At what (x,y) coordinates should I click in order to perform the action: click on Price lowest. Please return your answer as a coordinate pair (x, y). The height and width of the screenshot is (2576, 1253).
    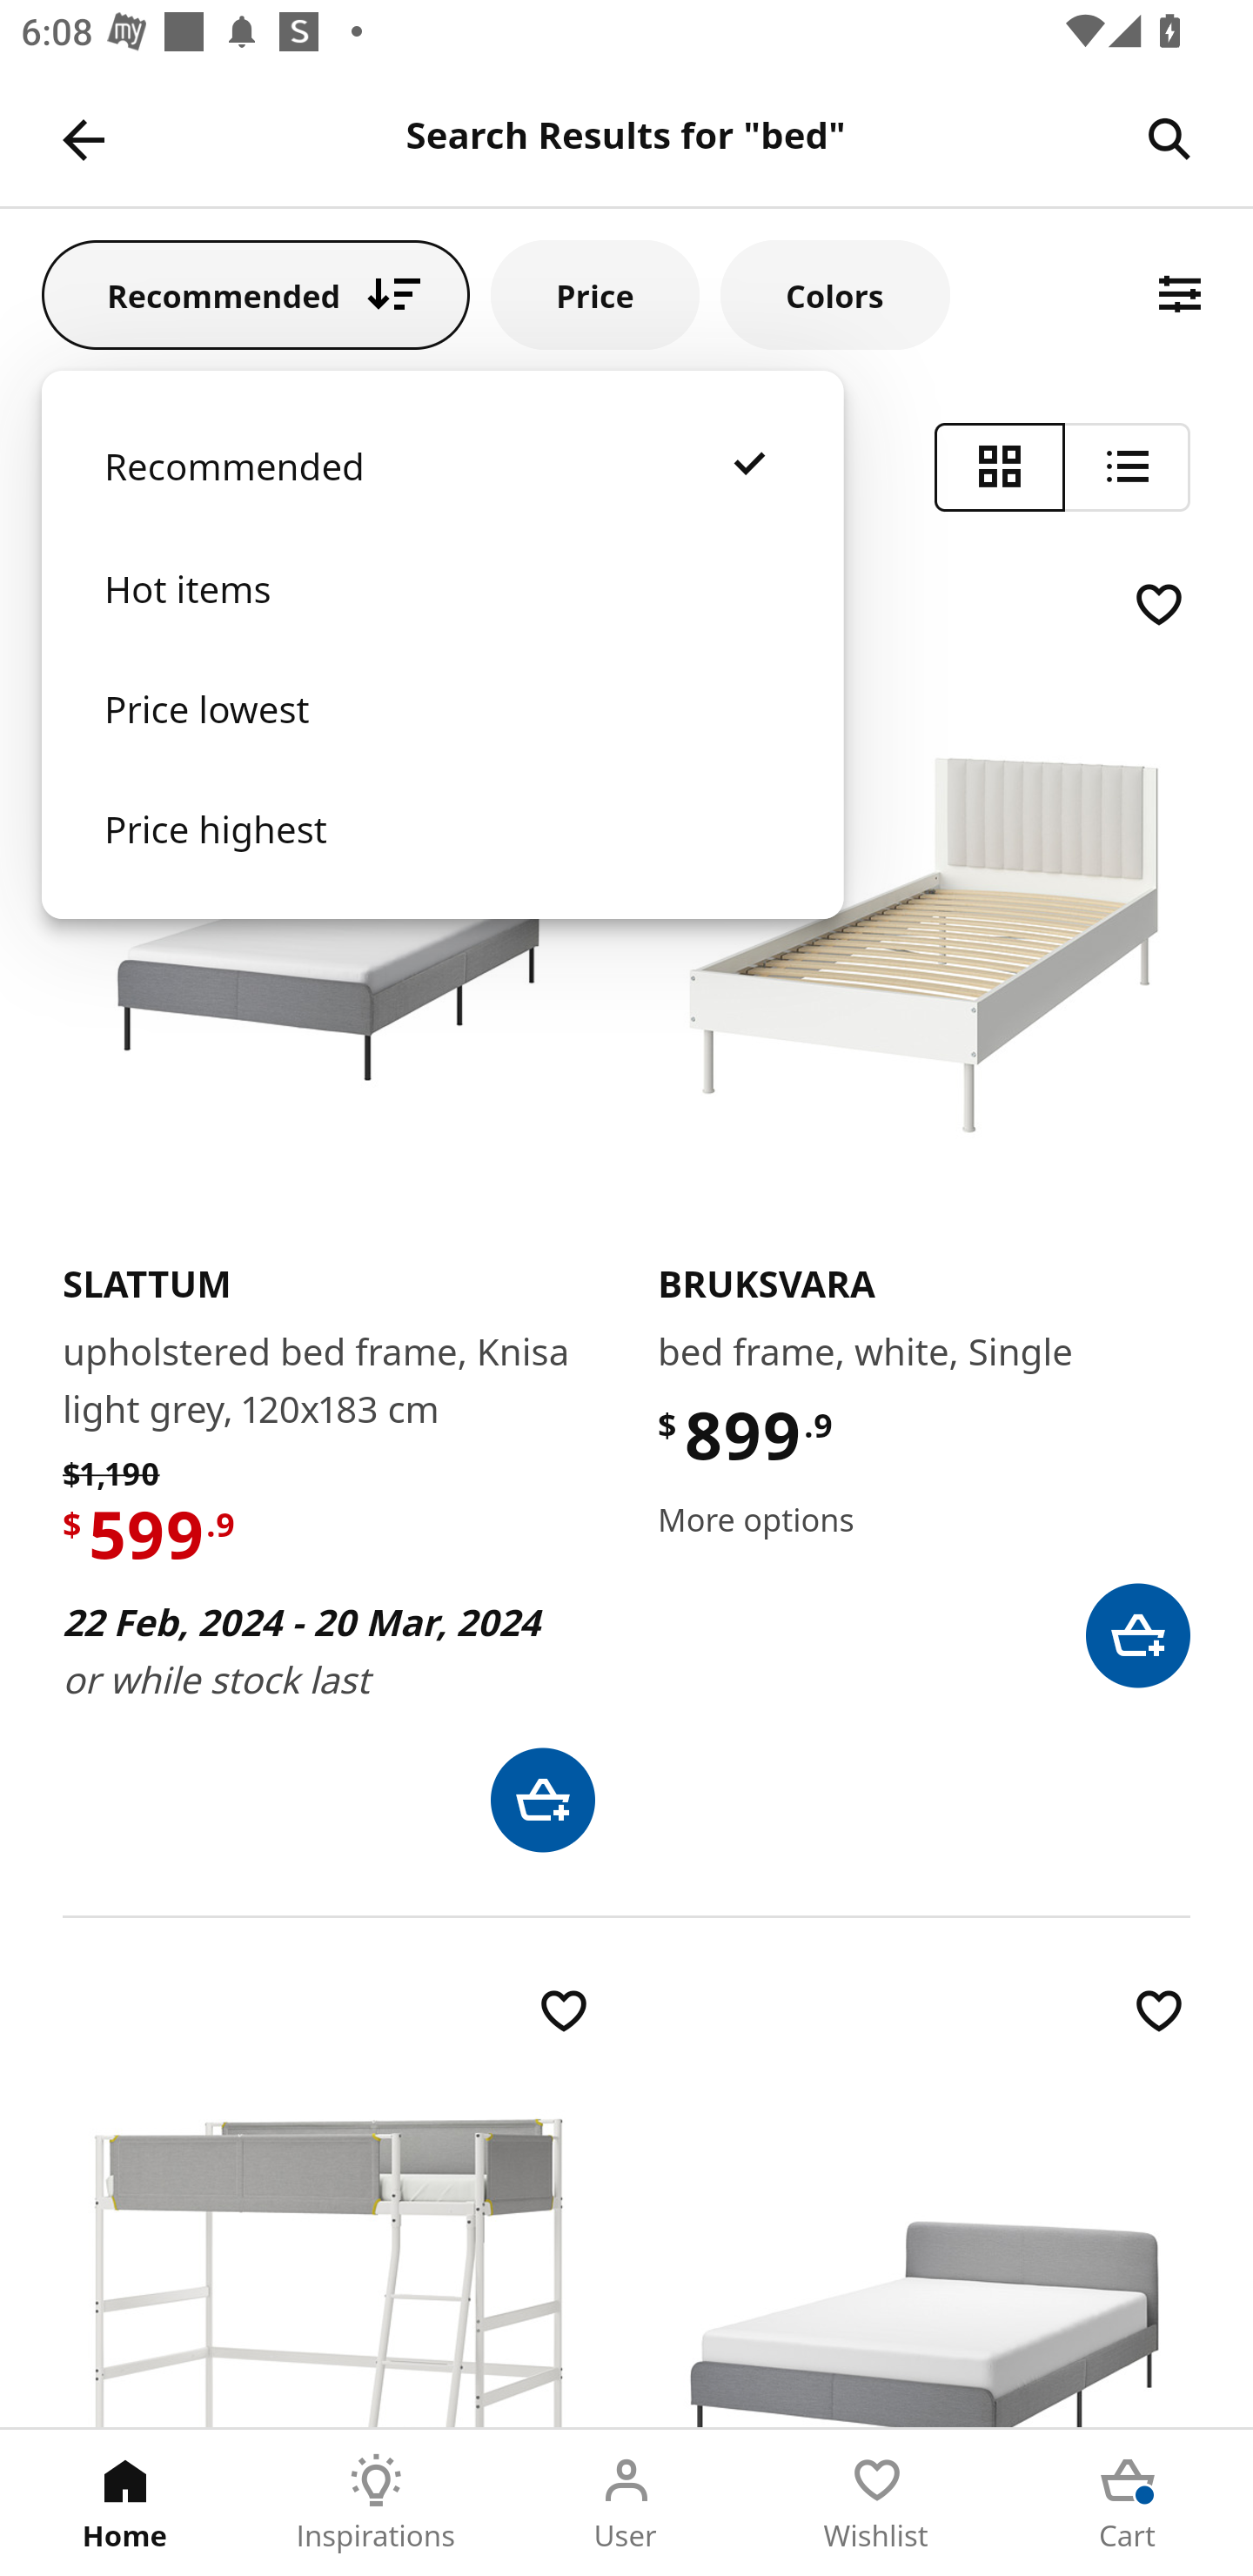
    Looking at the image, I should click on (442, 739).